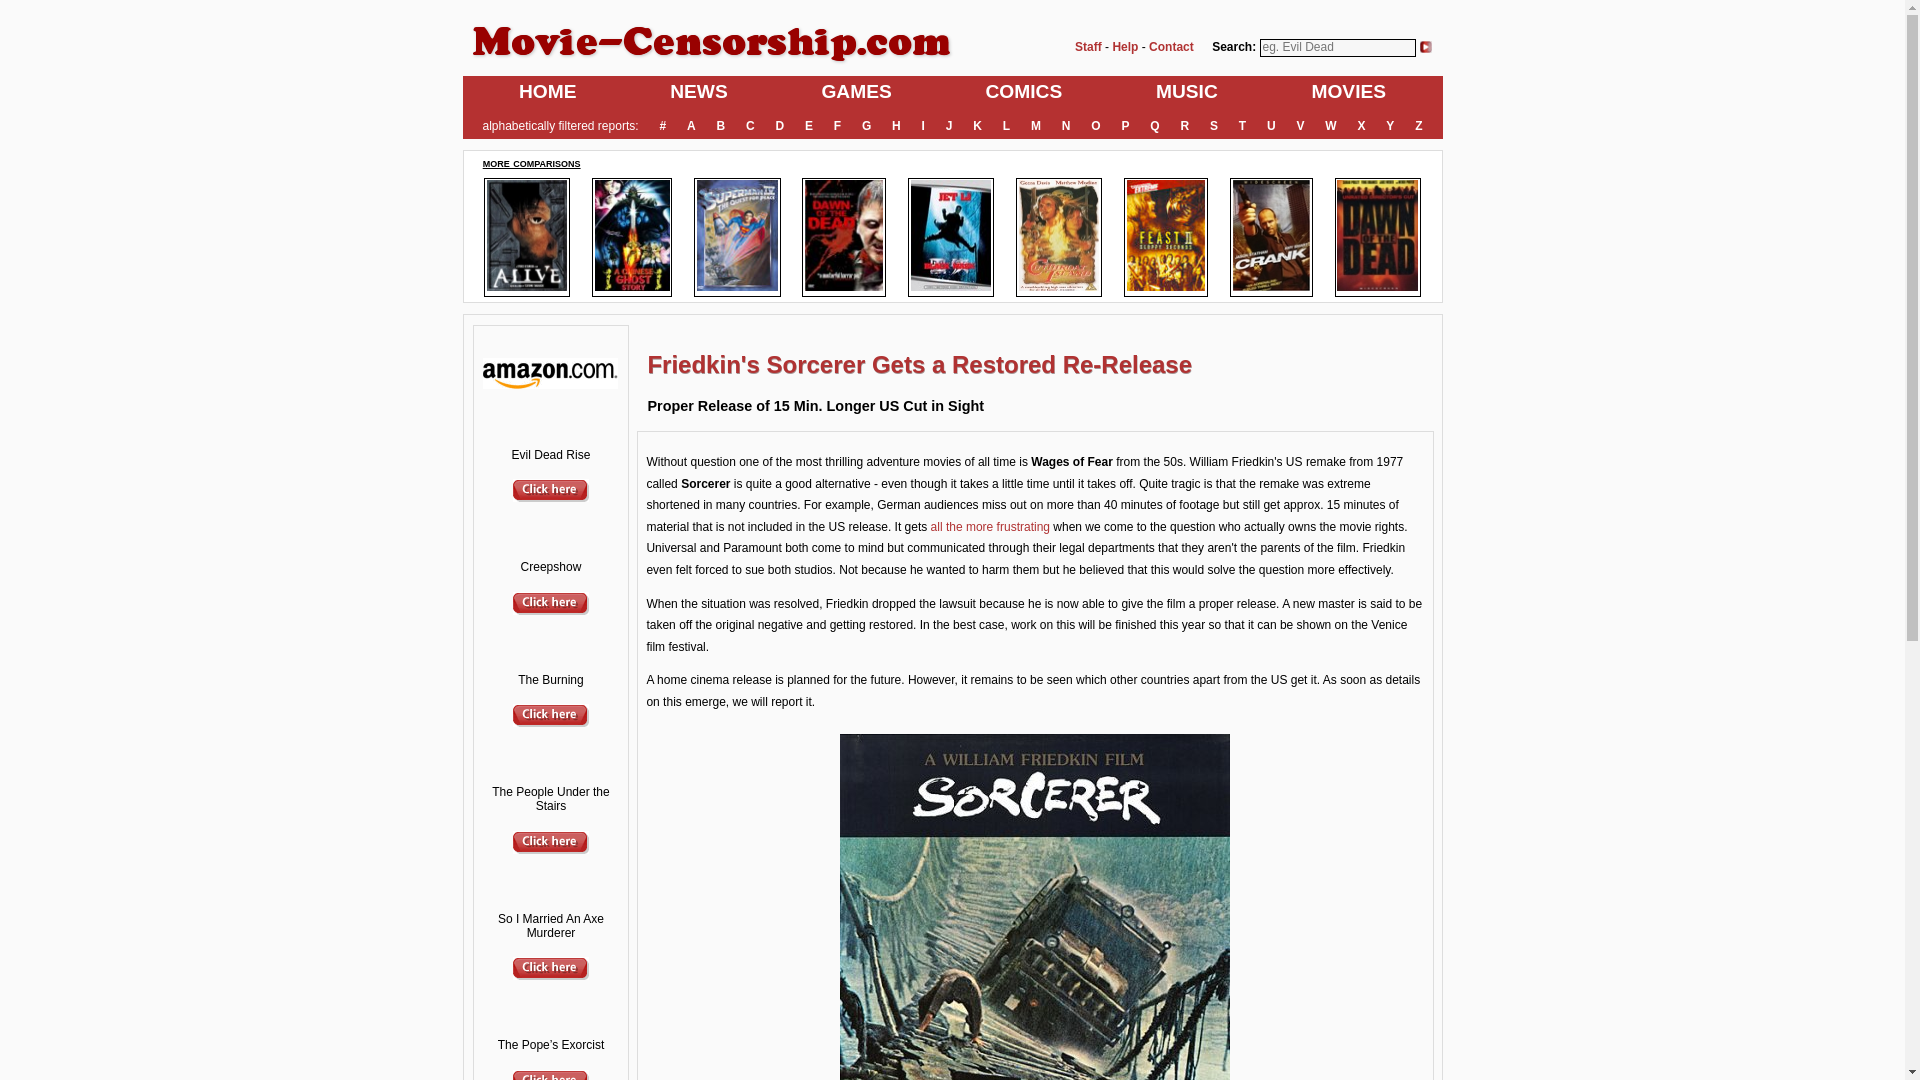 The image size is (1920, 1080). Describe the element at coordinates (836, 126) in the screenshot. I see `F` at that location.